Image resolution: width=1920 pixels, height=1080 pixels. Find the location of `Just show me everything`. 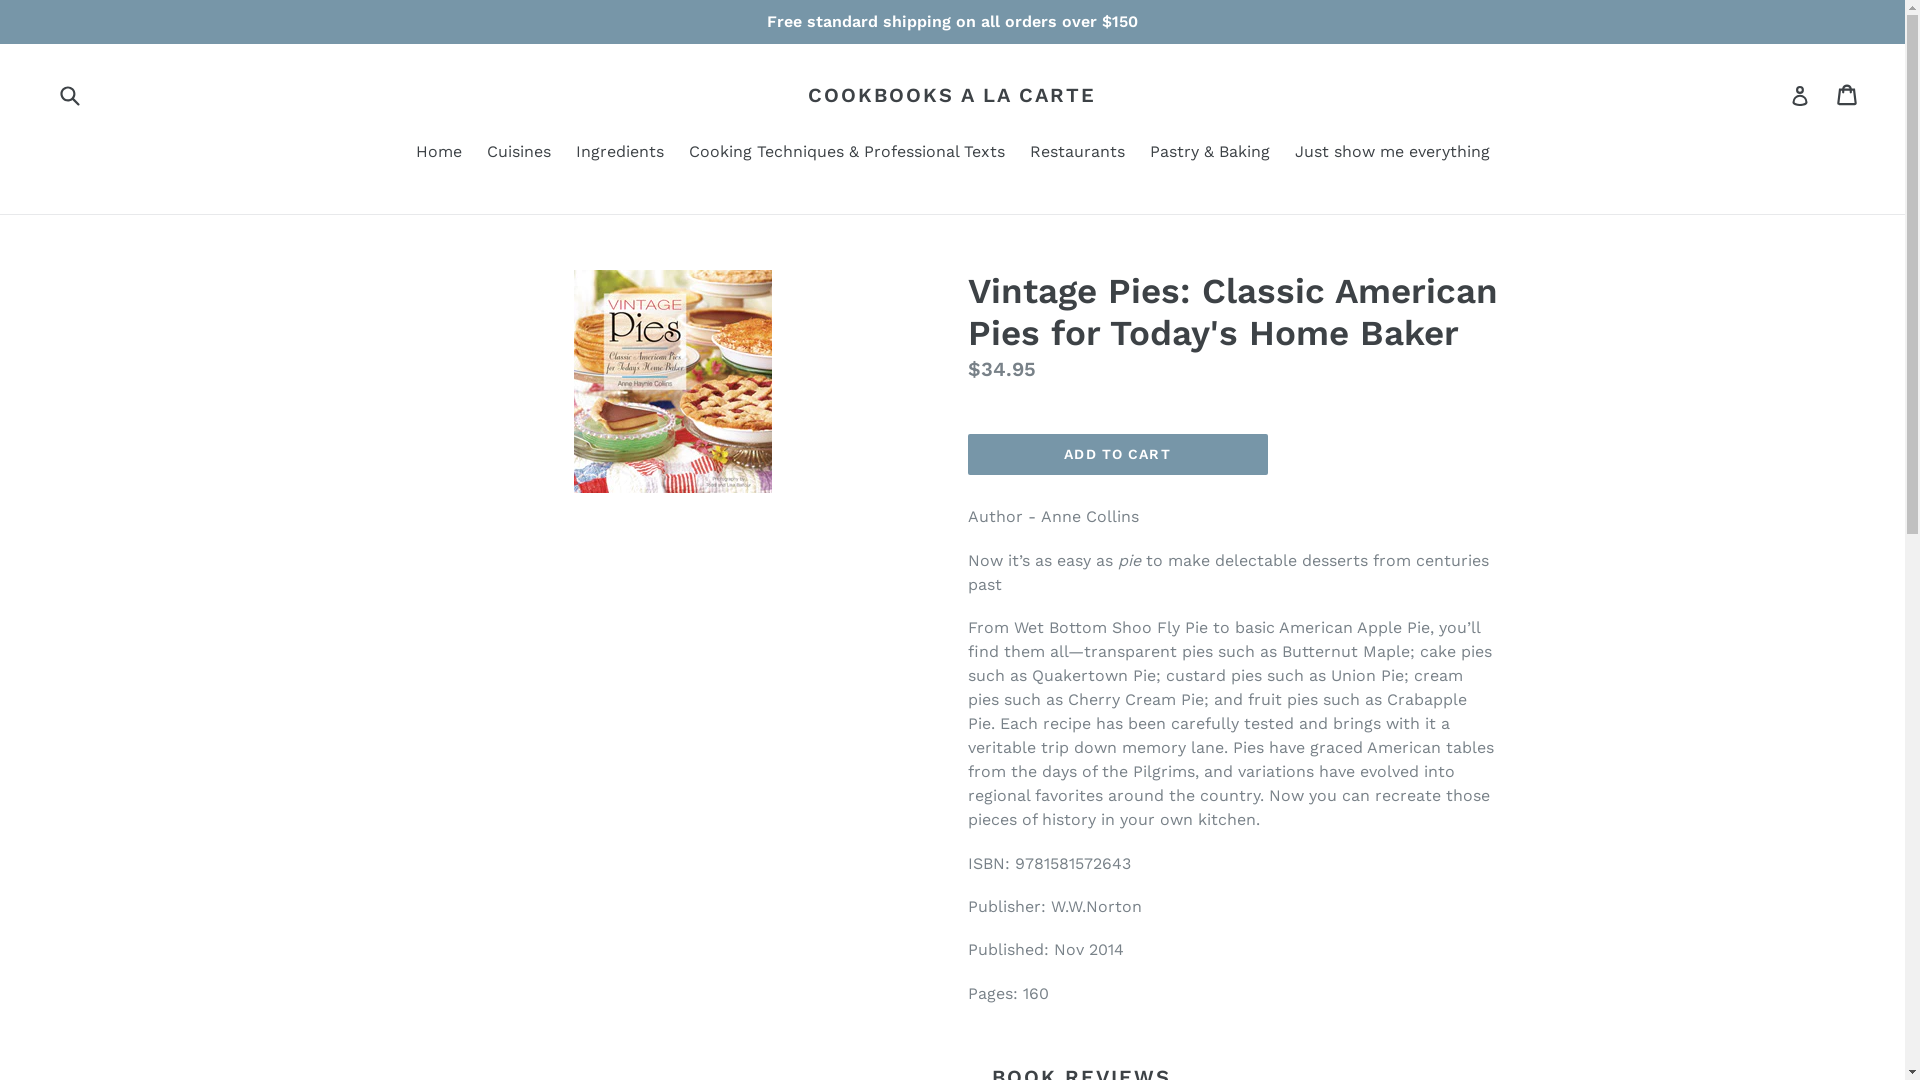

Just show me everything is located at coordinates (1392, 154).